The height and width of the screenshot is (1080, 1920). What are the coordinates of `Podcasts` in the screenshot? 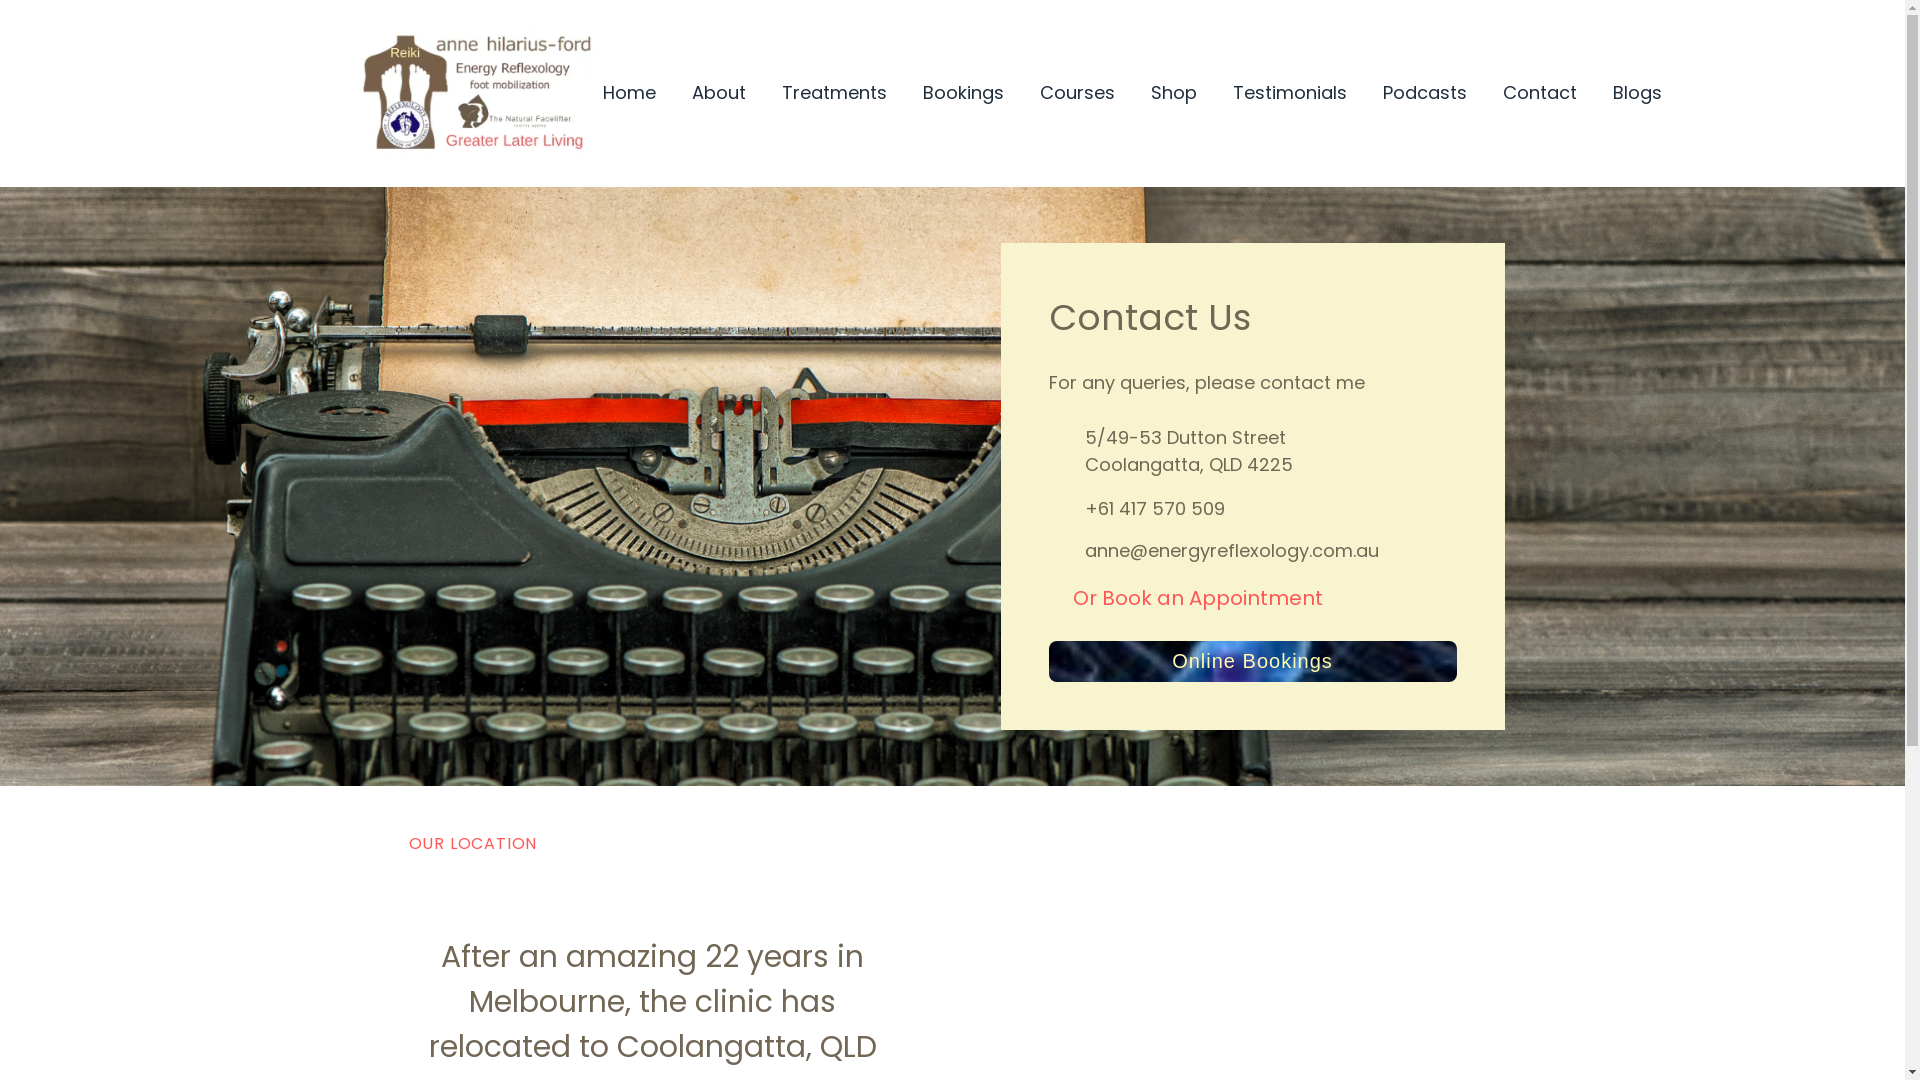 It's located at (1424, 94).